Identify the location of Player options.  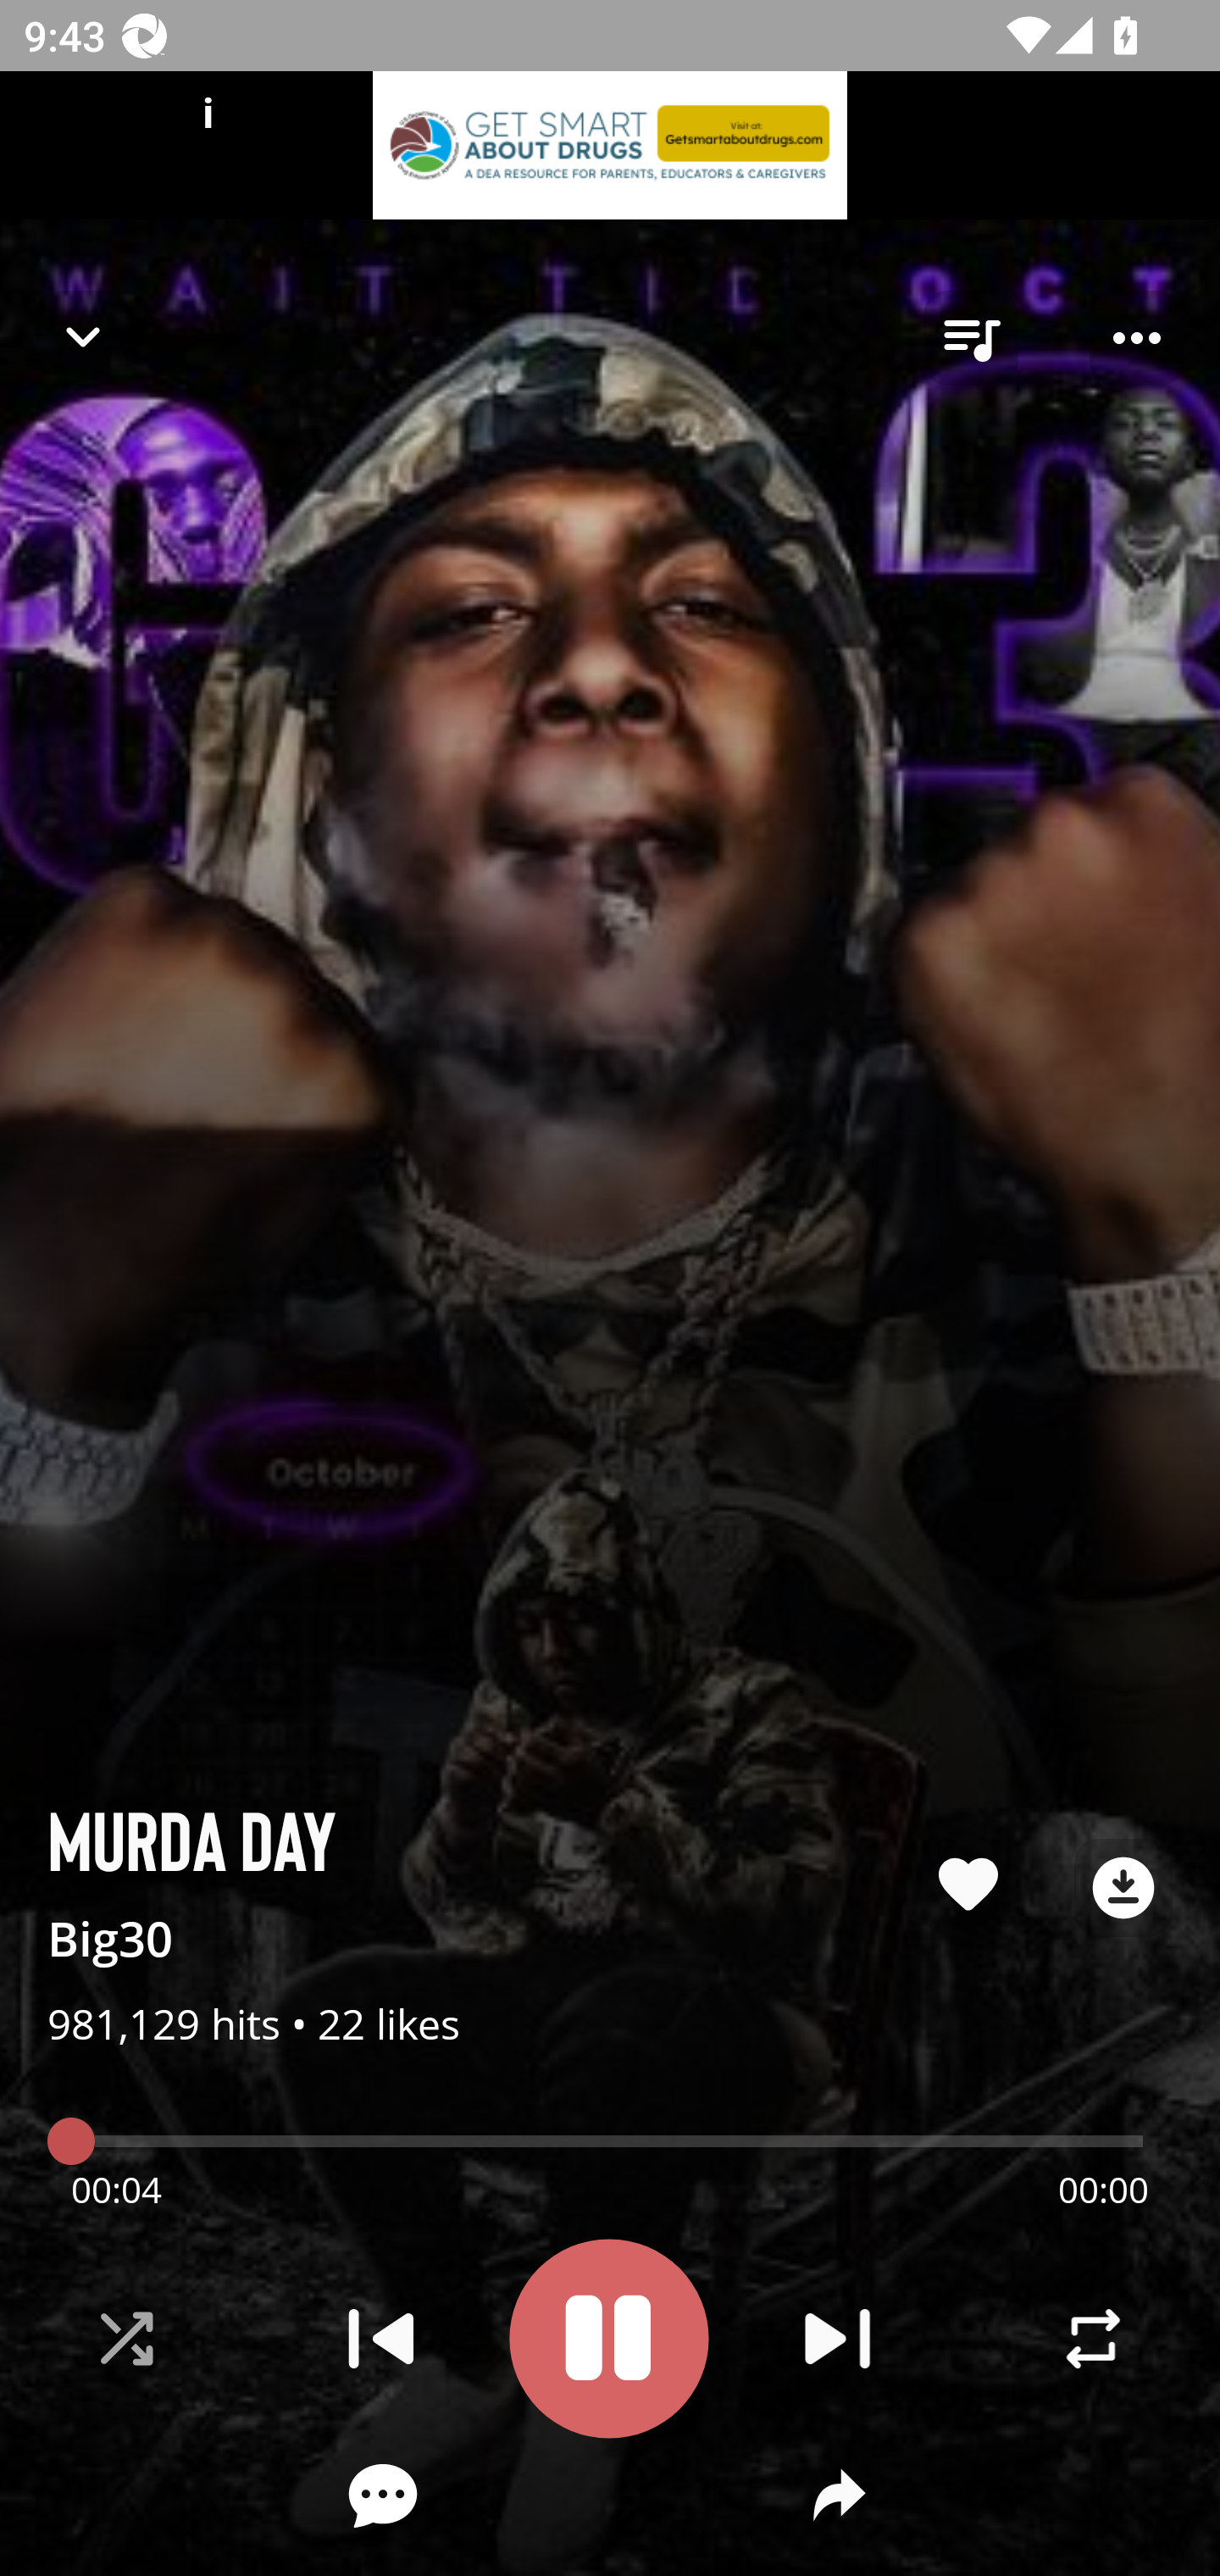
(1137, 339).